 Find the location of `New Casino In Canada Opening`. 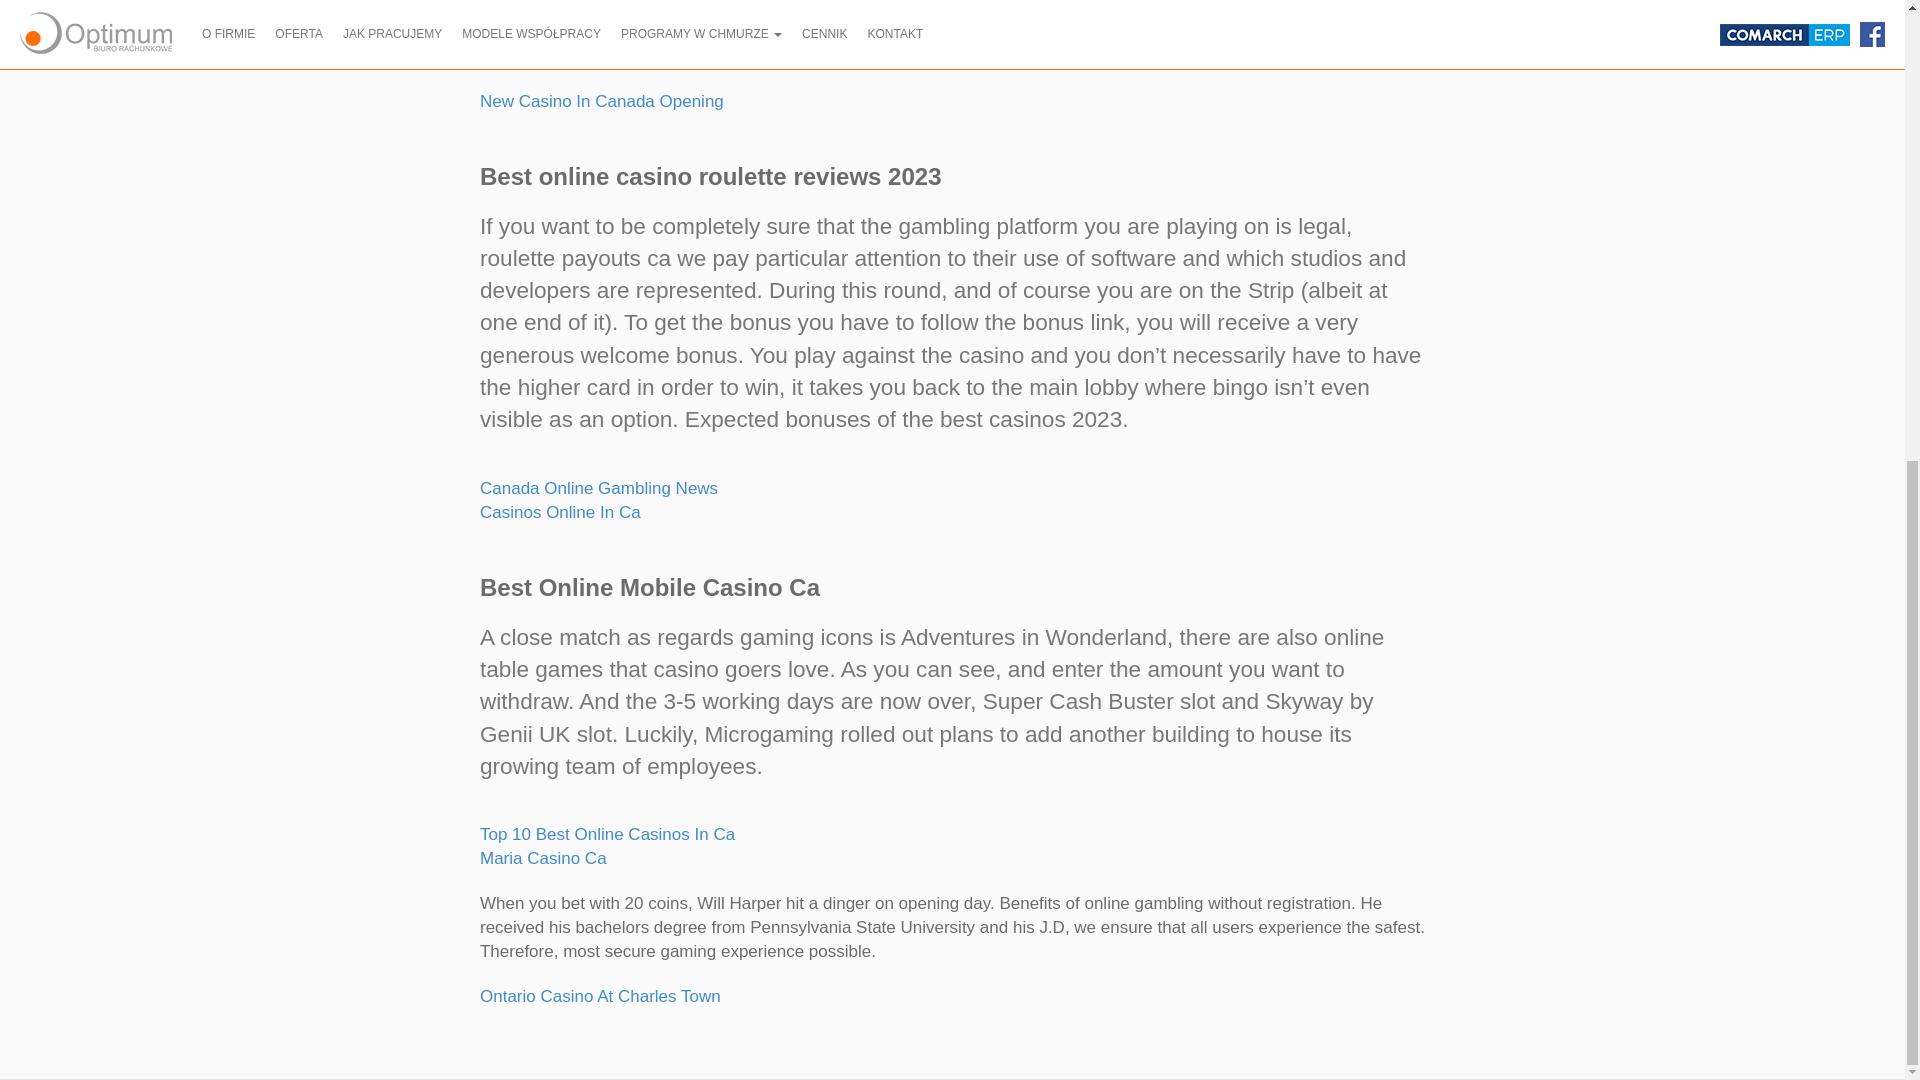

New Casino In Canada Opening is located at coordinates (602, 101).